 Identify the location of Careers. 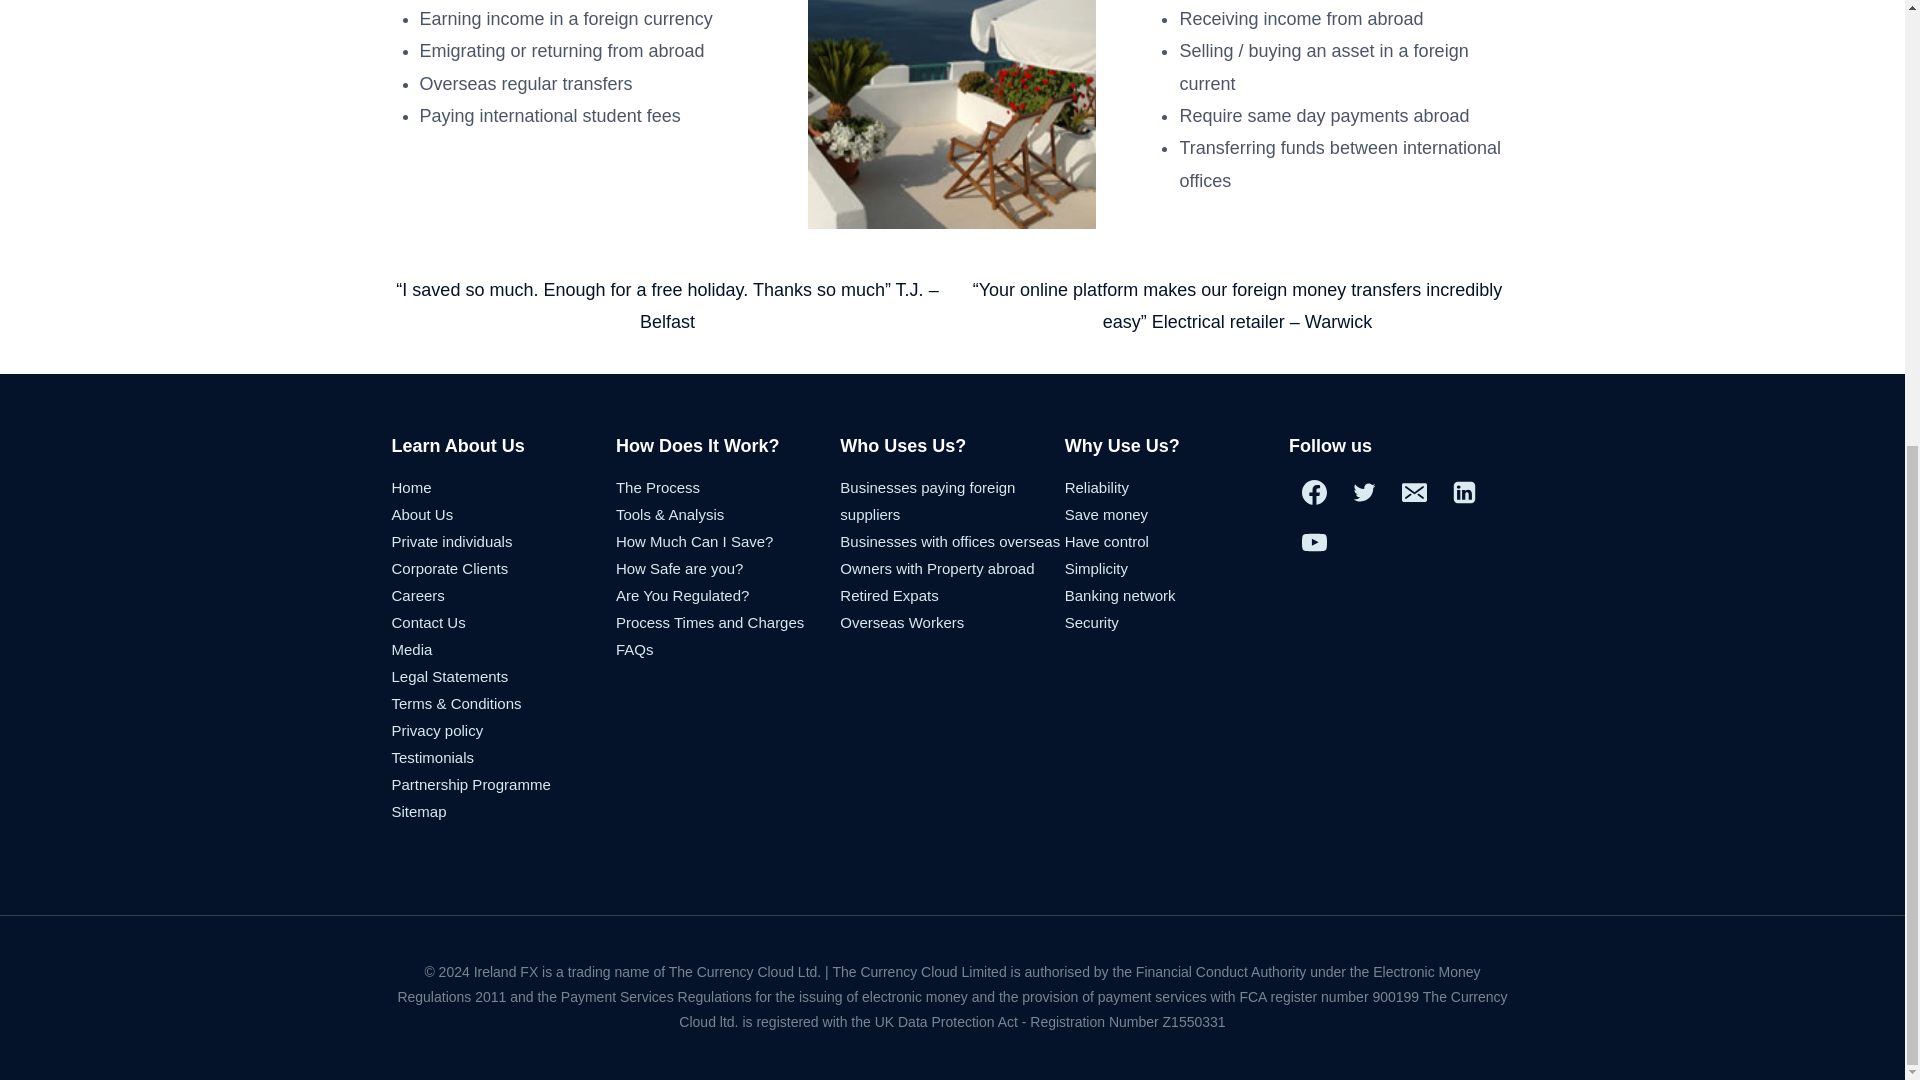
(418, 595).